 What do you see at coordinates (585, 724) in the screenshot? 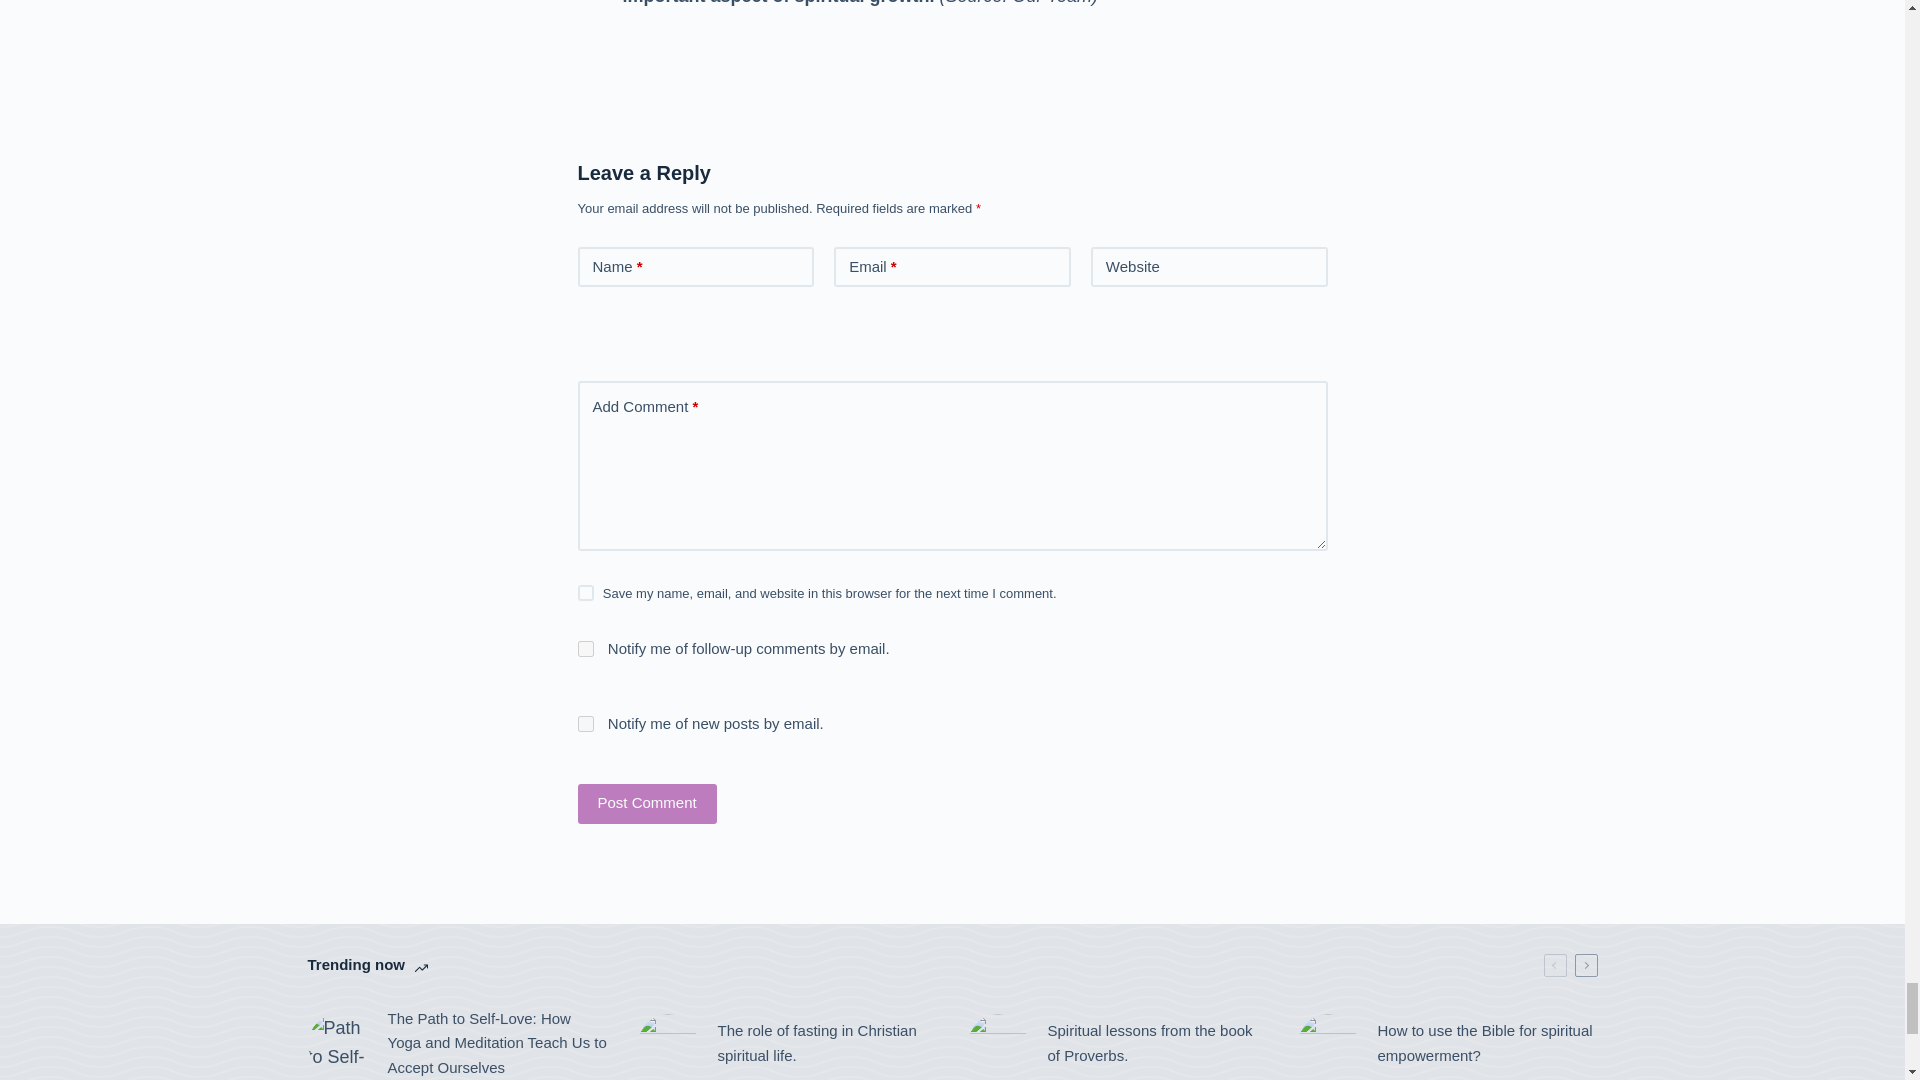
I see `subscribe` at bounding box center [585, 724].